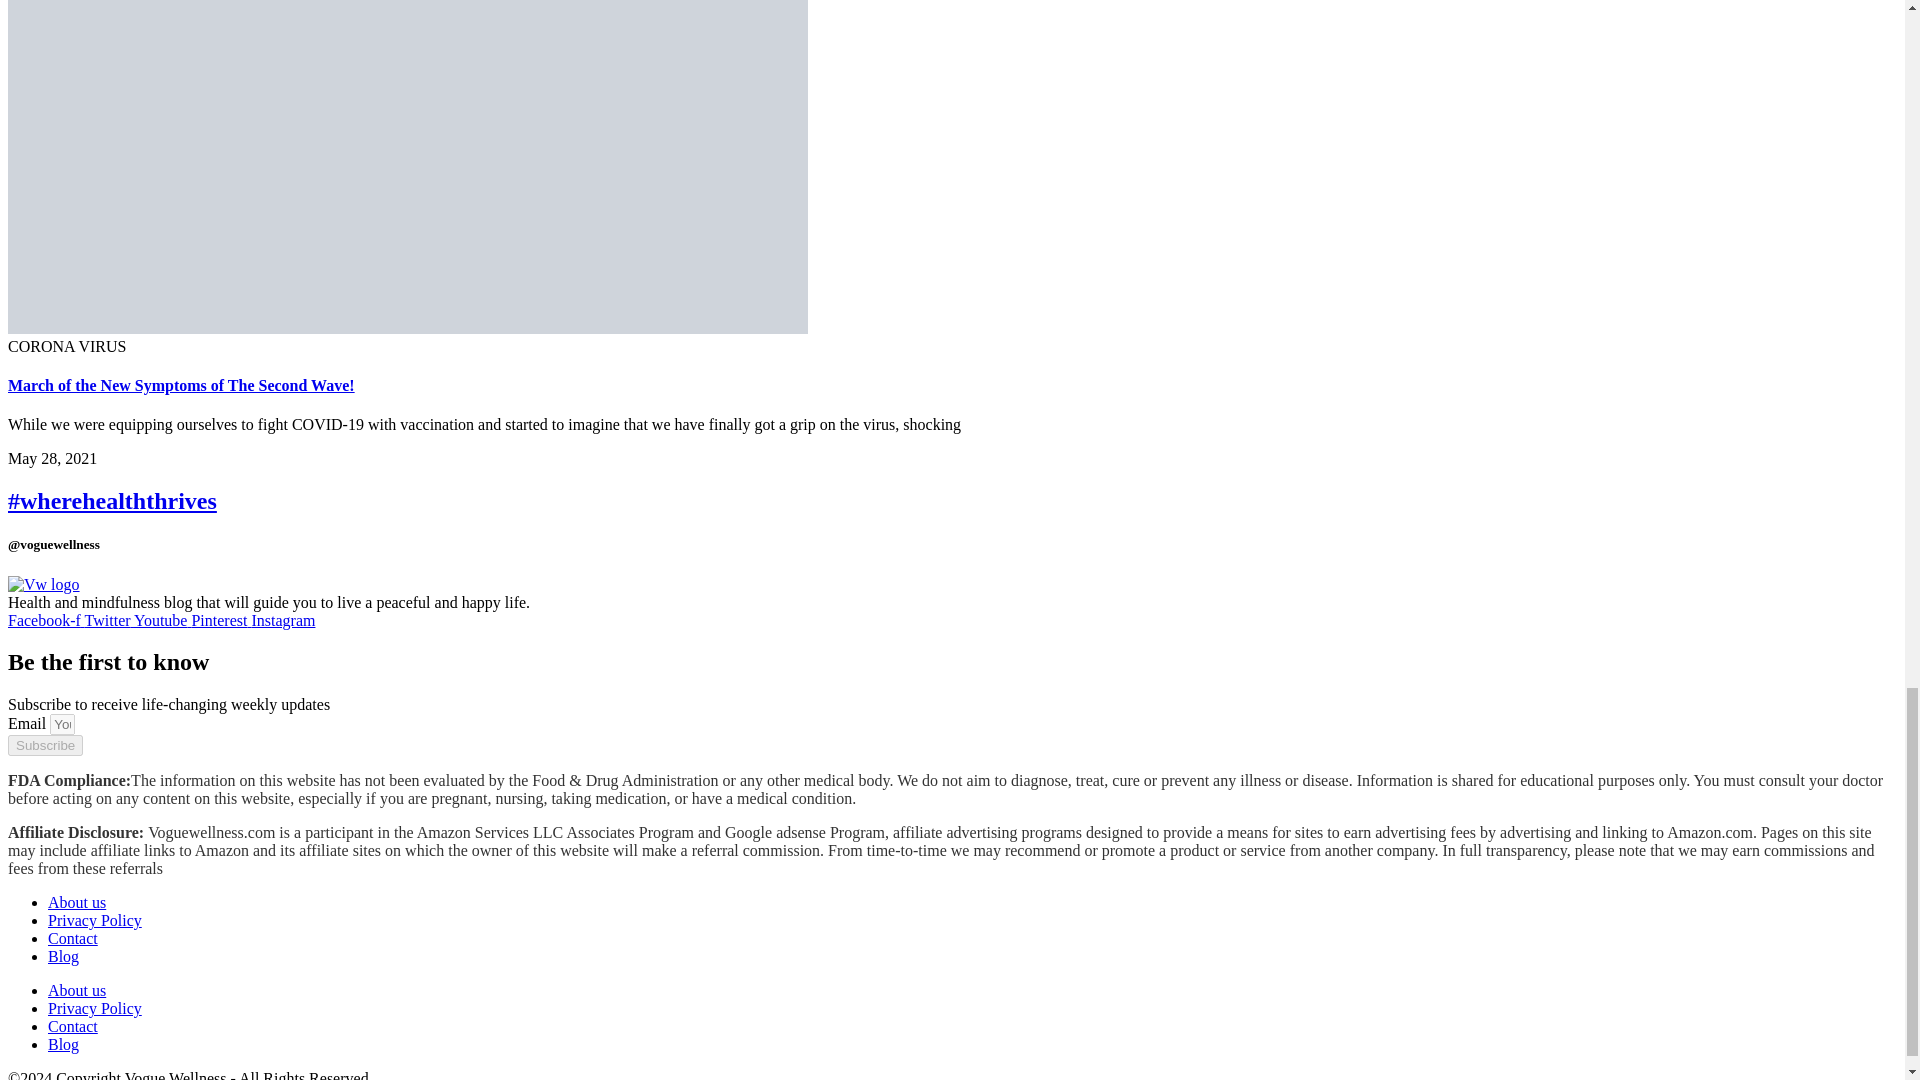 This screenshot has width=1920, height=1080. I want to click on Blog, so click(63, 956).